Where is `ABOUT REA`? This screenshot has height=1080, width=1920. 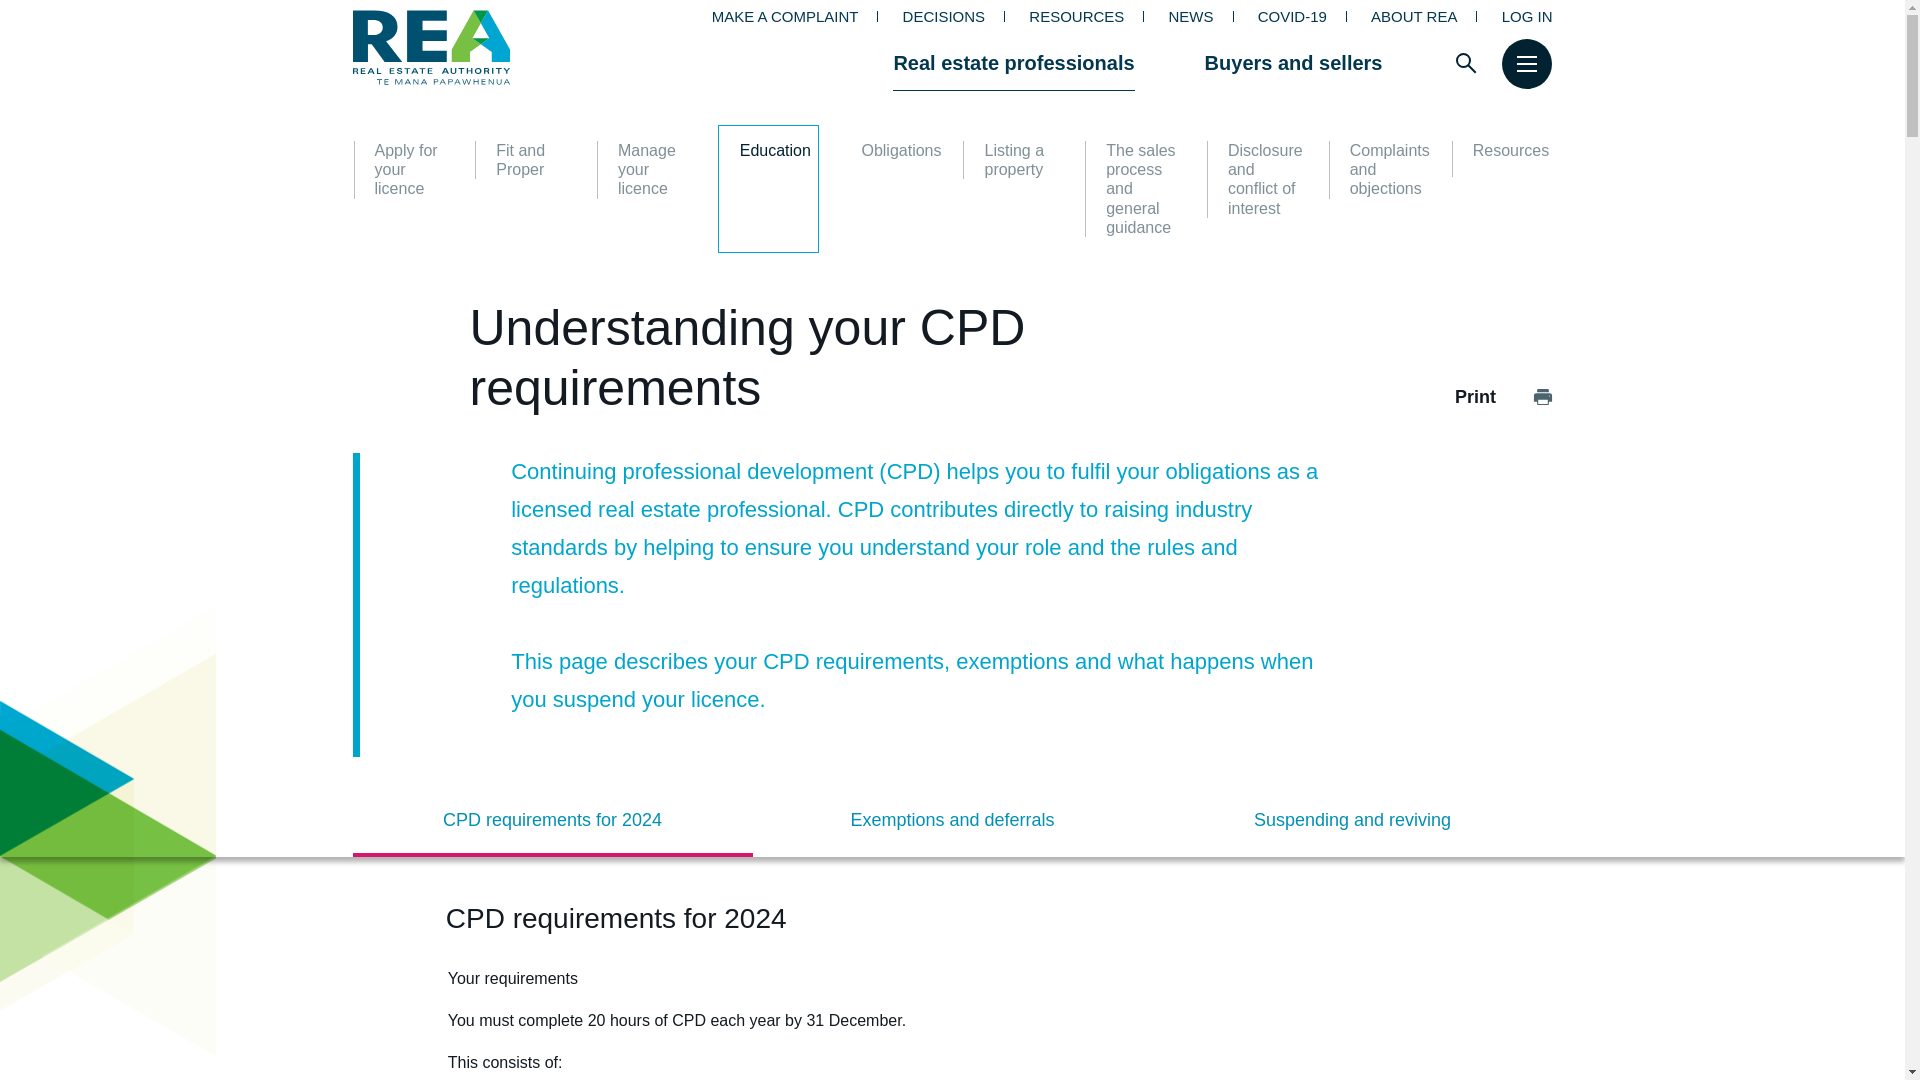
ABOUT REA is located at coordinates (1414, 16).